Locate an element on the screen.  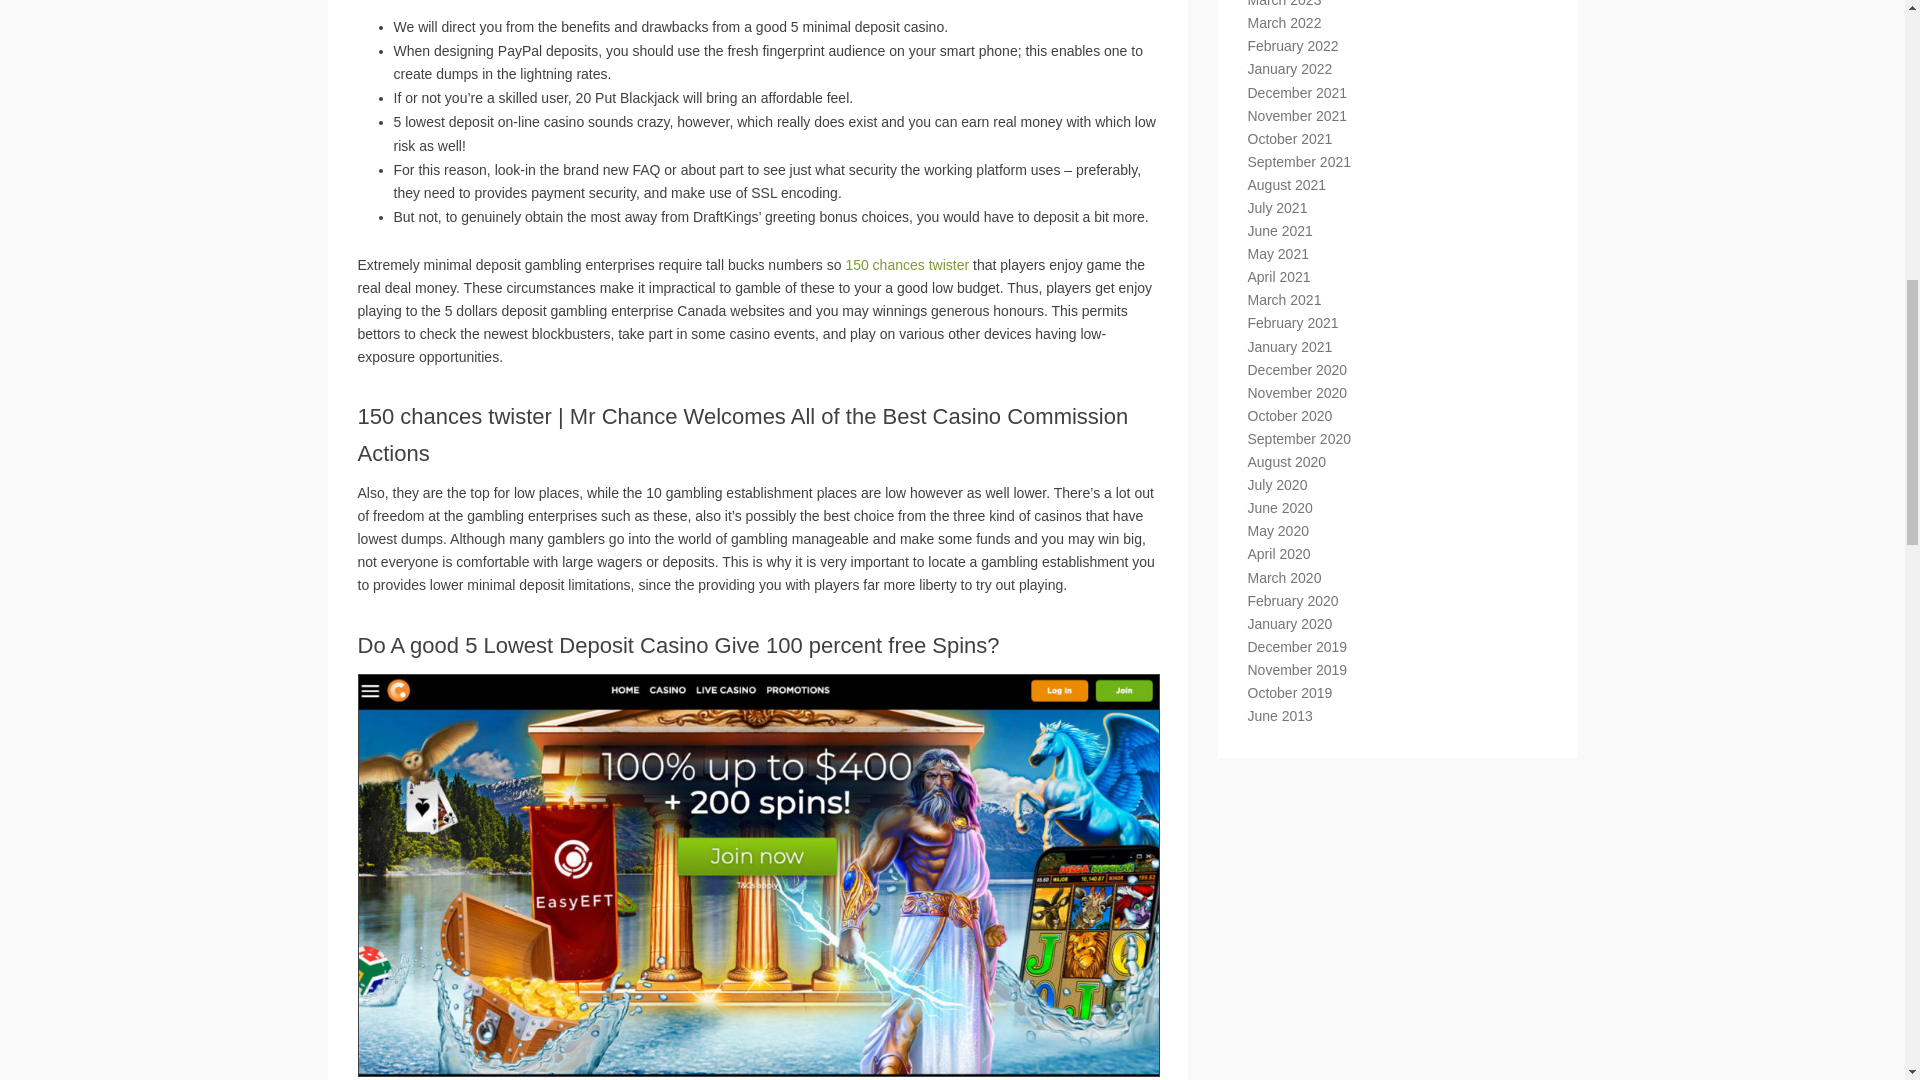
March 2023 is located at coordinates (1285, 4).